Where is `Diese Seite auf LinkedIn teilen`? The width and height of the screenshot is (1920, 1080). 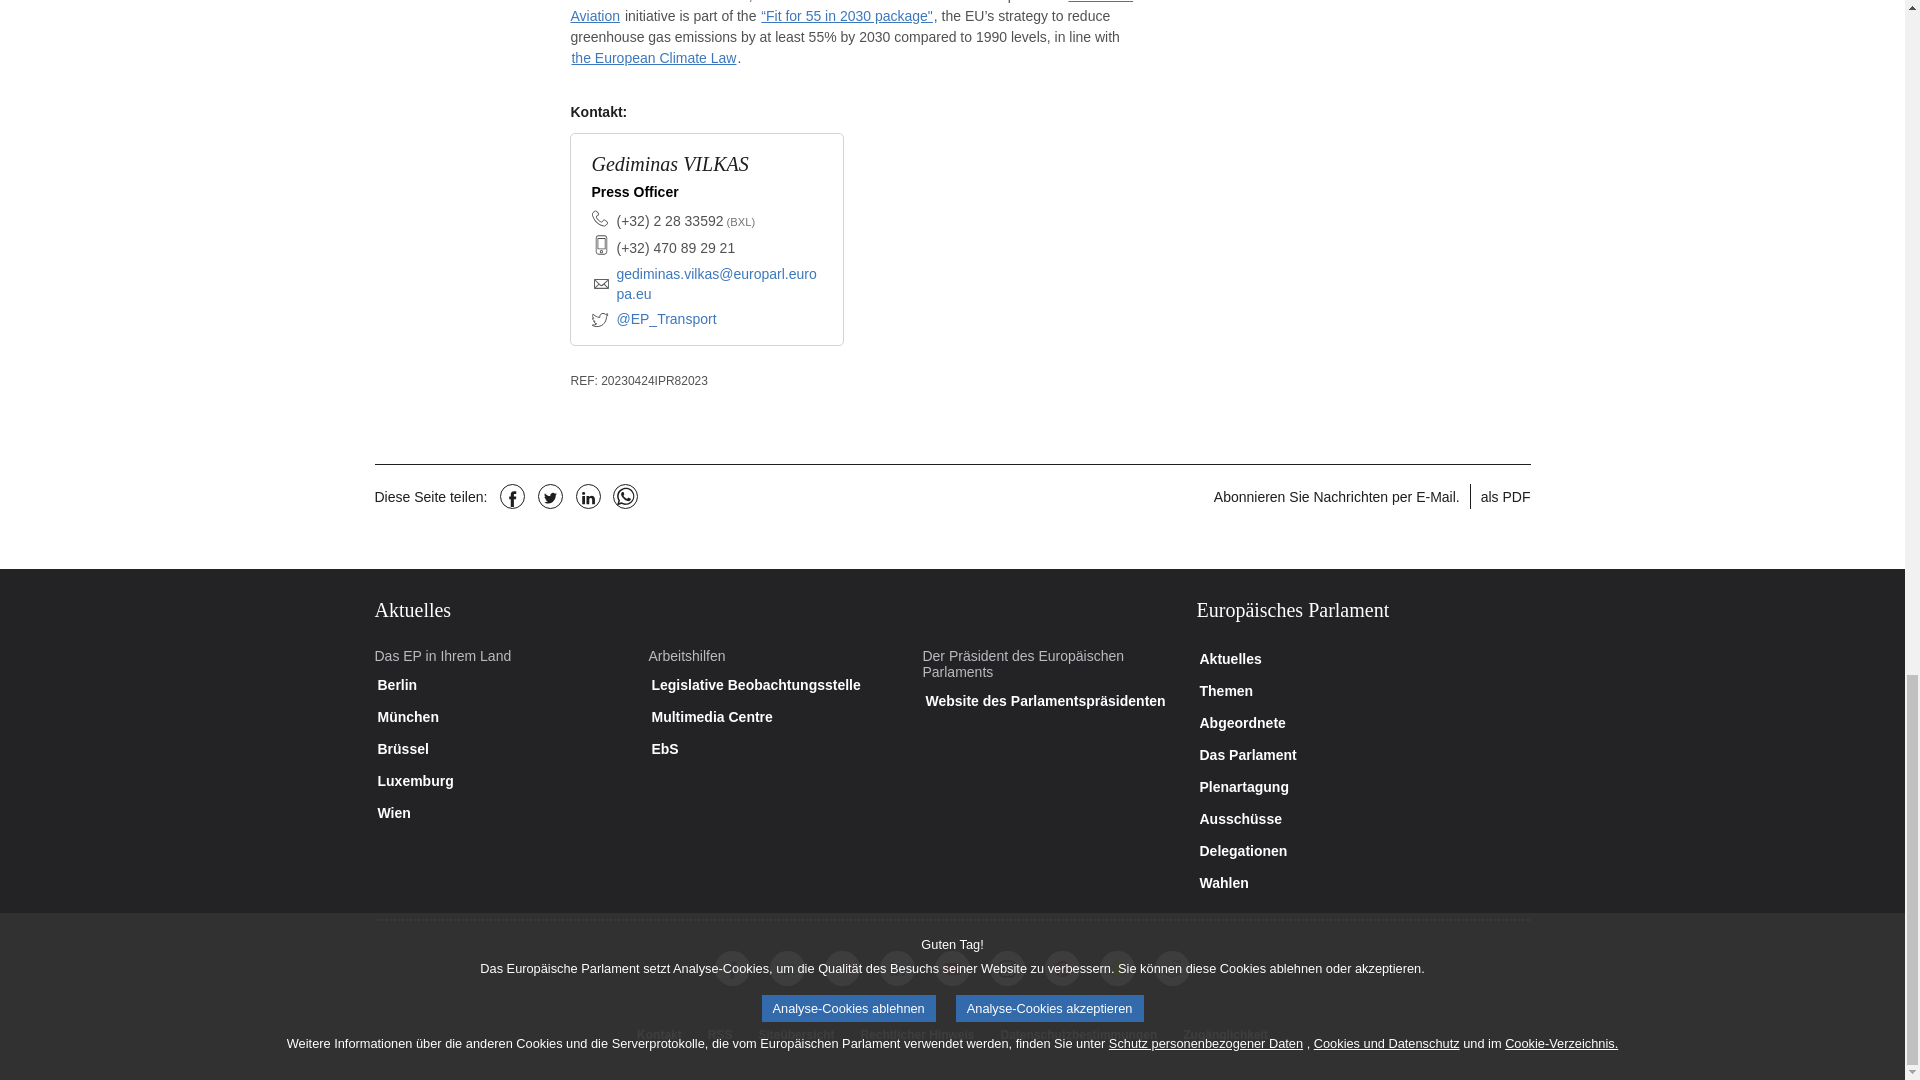 Diese Seite auf LinkedIn teilen is located at coordinates (588, 496).